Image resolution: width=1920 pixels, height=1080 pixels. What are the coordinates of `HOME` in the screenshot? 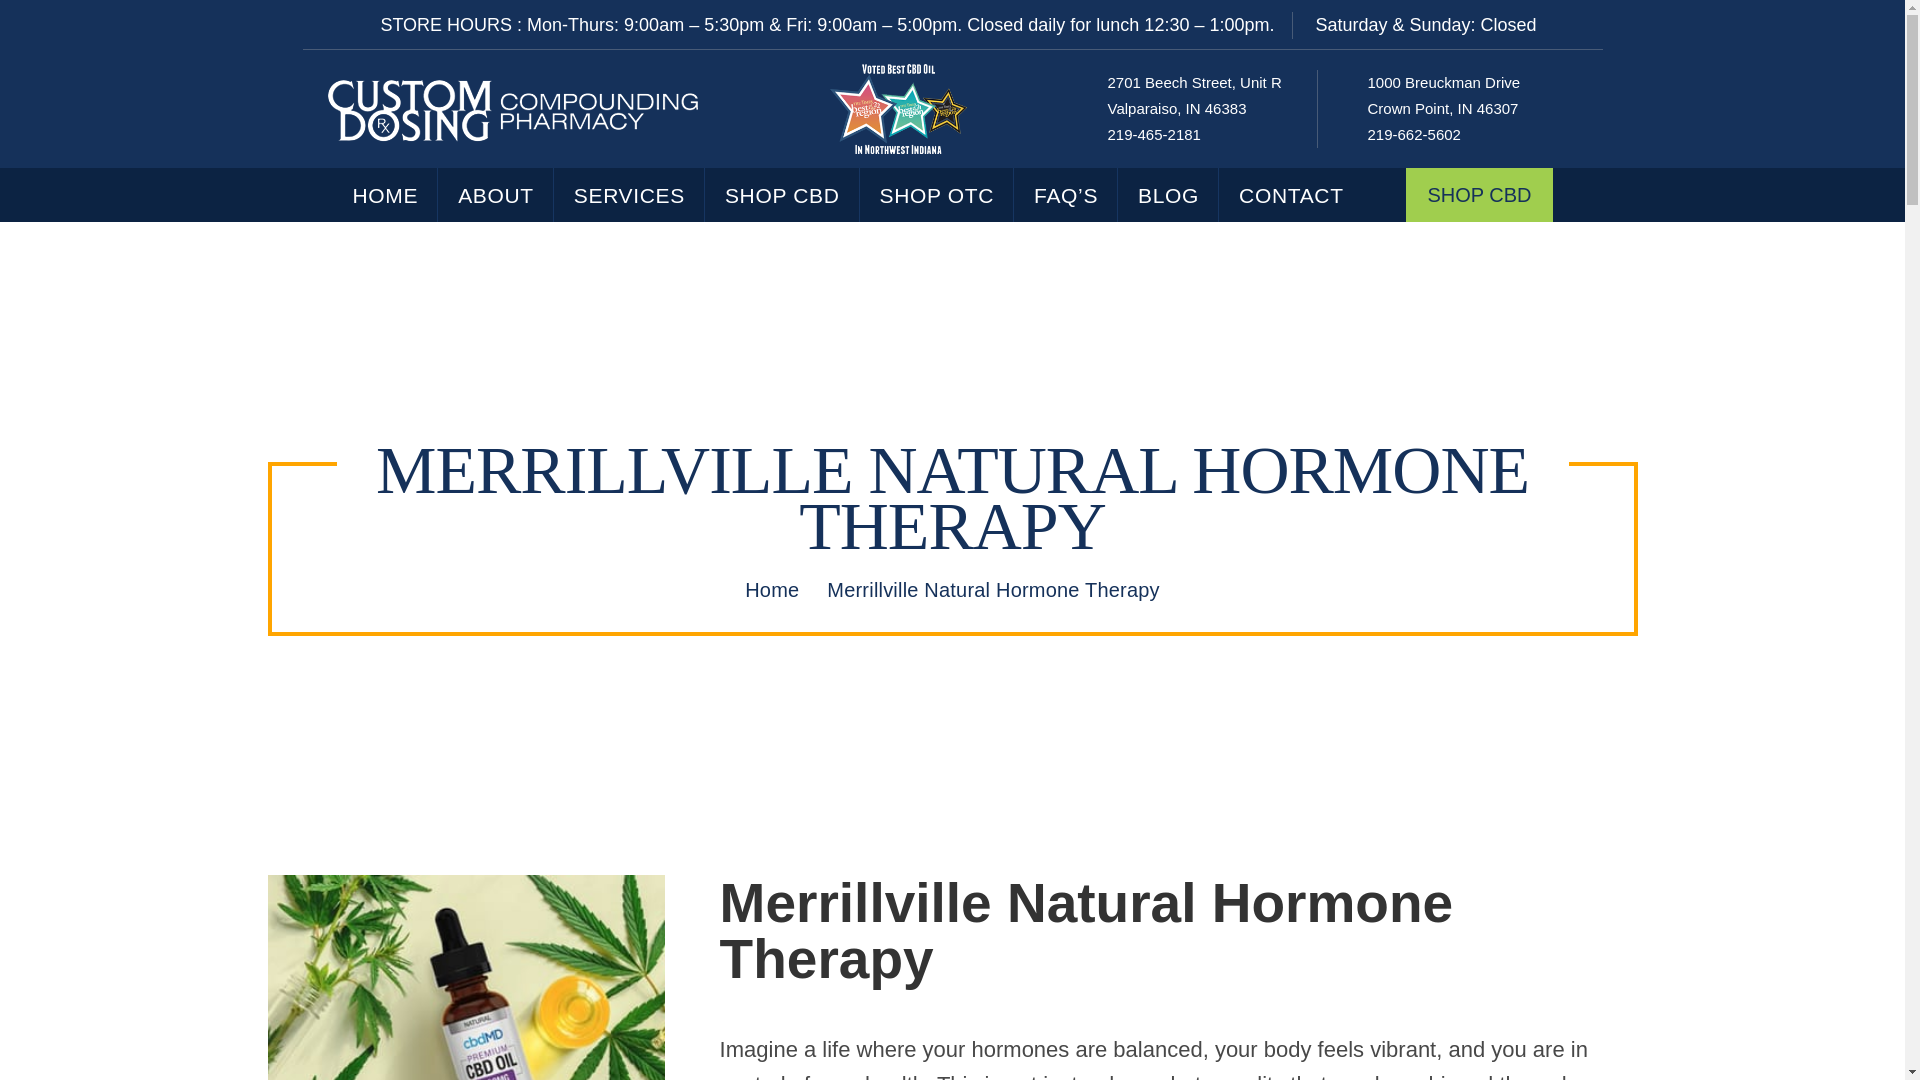 It's located at (1194, 95).